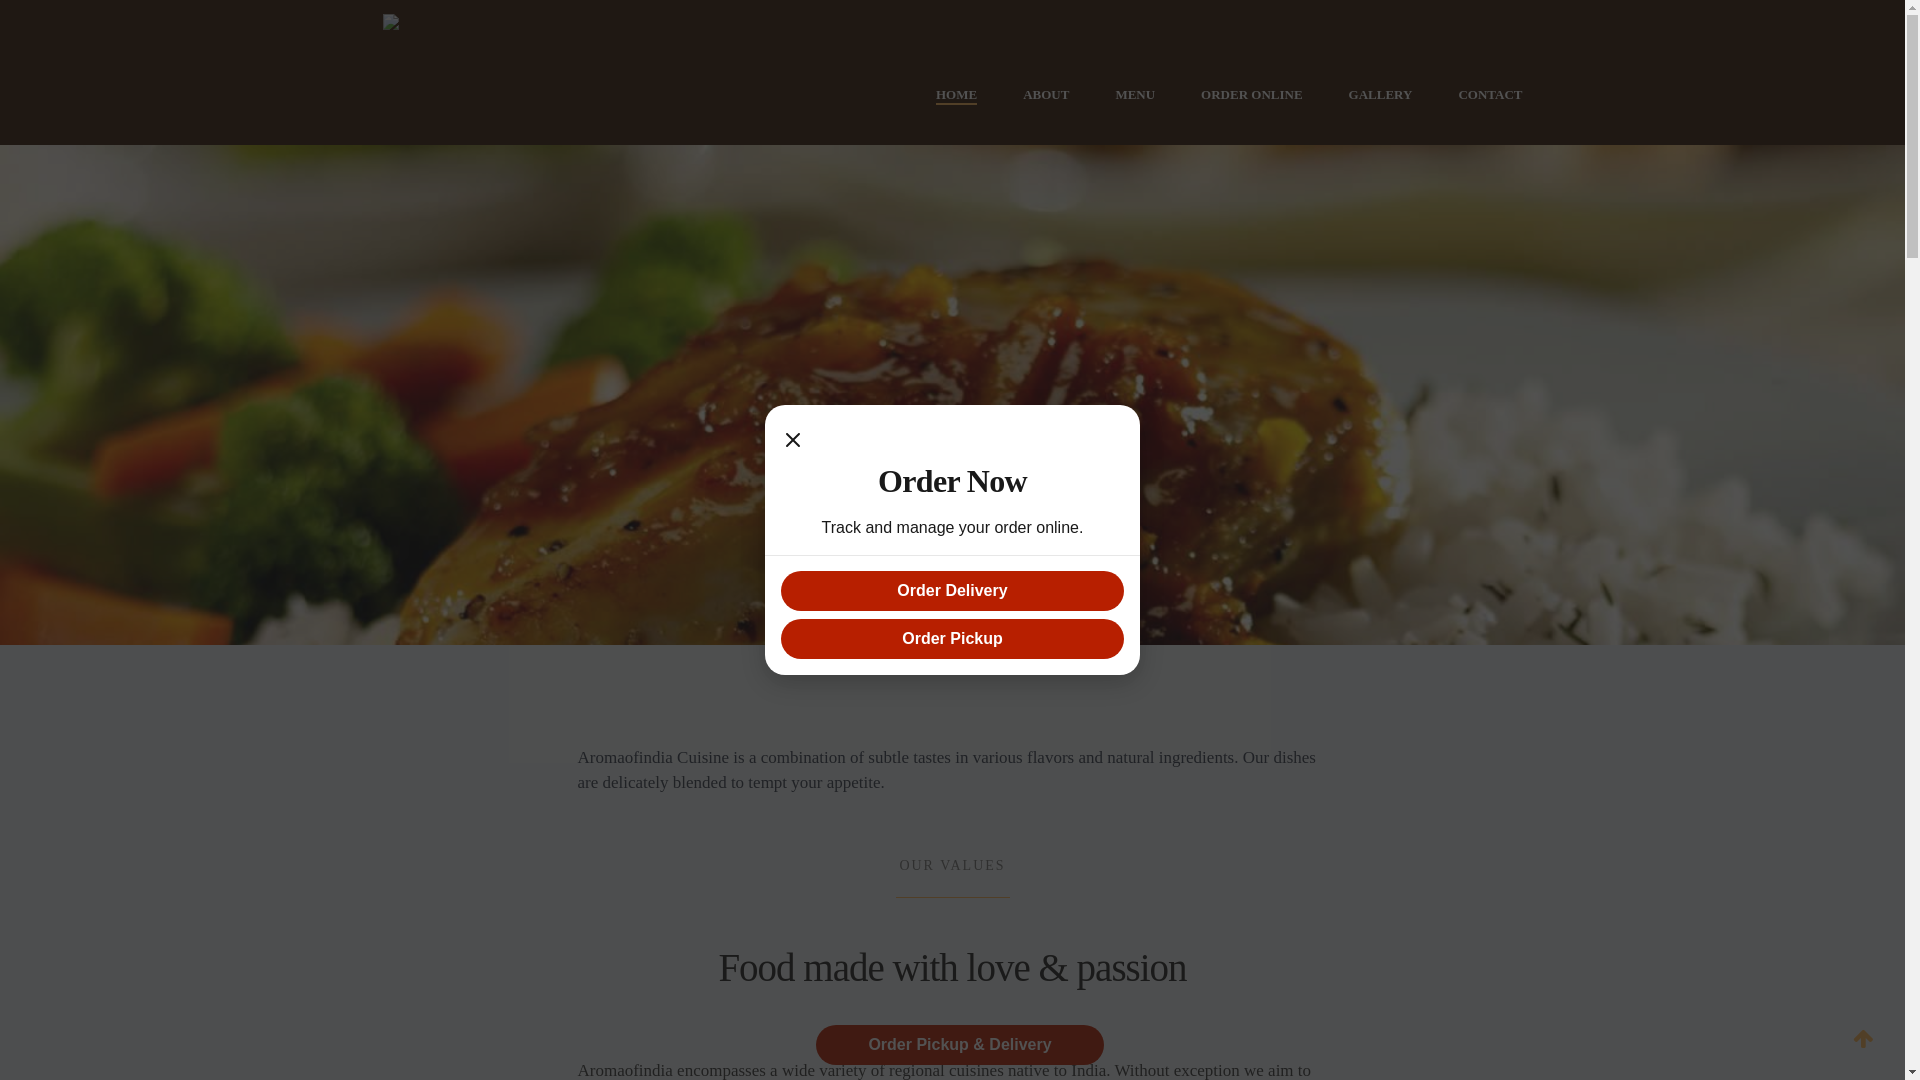  I want to click on Order Pickup, so click(952, 639).